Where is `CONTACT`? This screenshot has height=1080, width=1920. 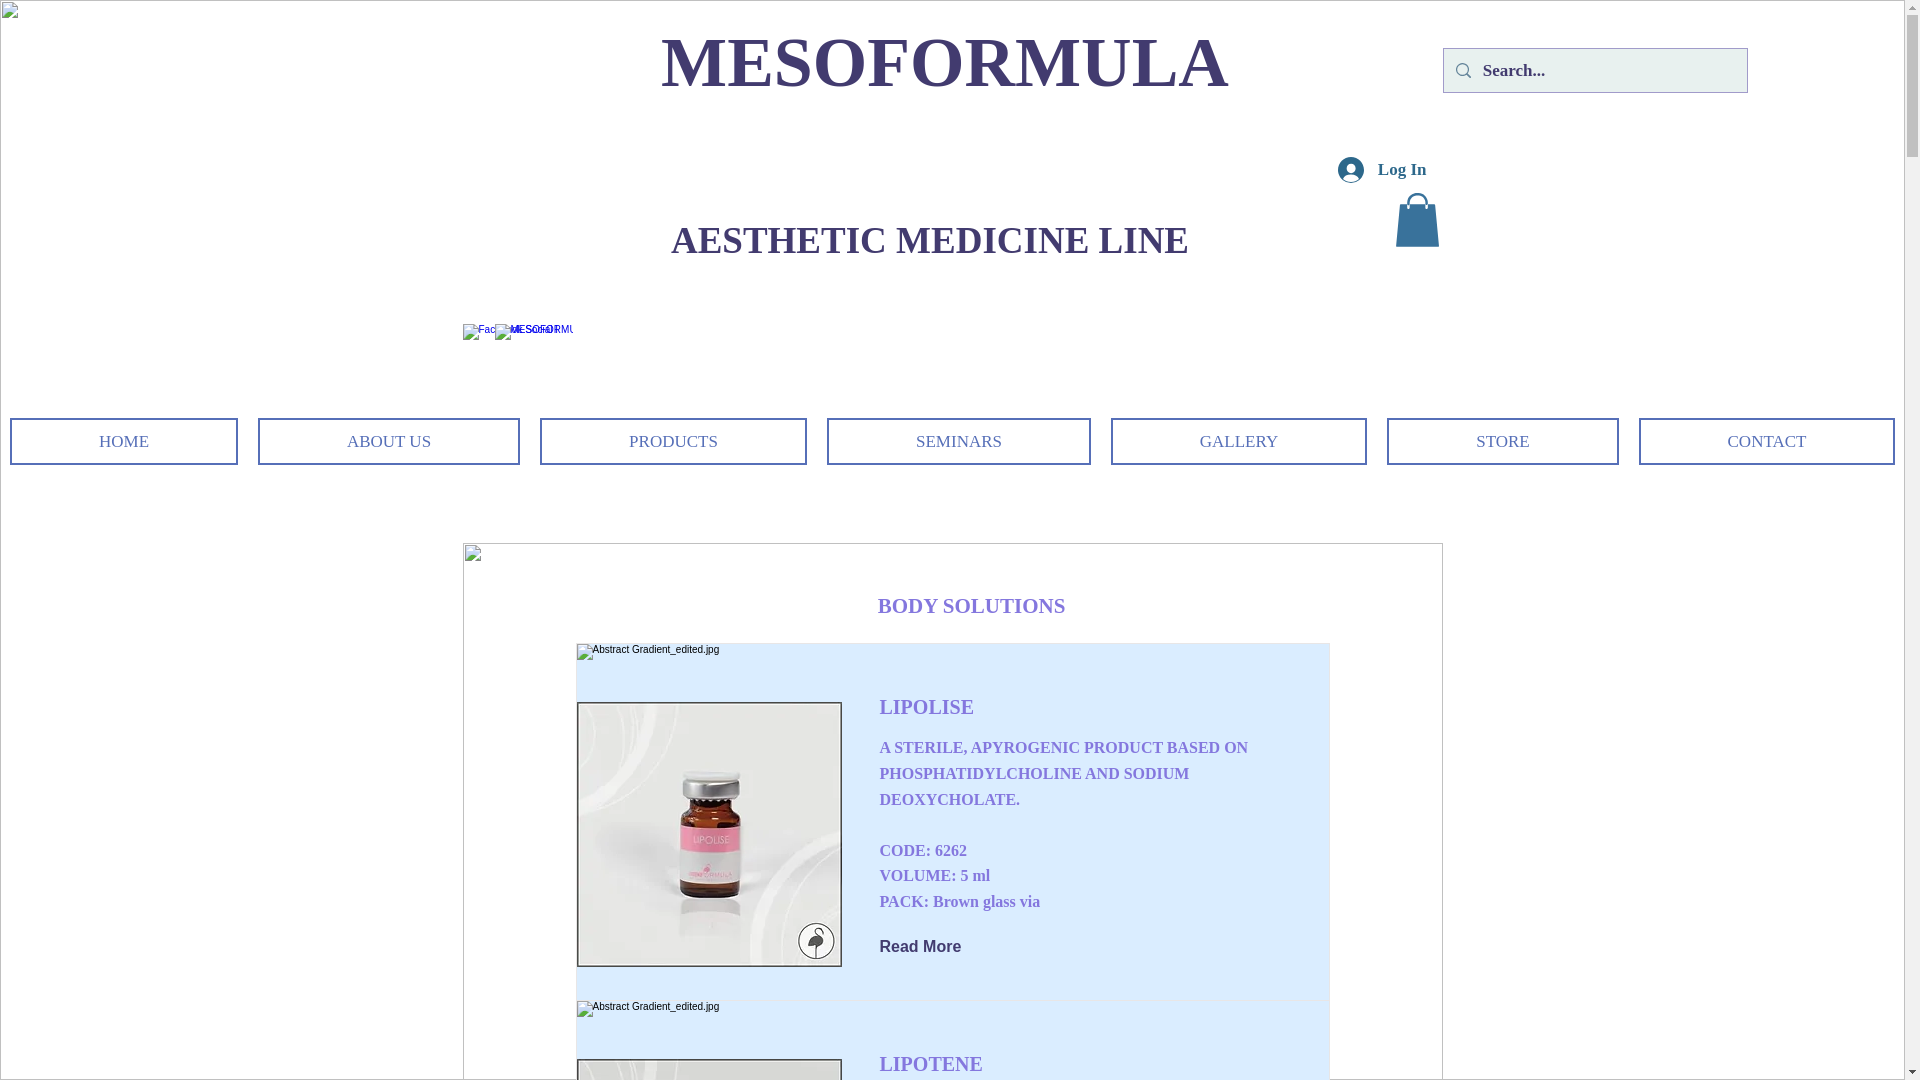
CONTACT is located at coordinates (1767, 441).